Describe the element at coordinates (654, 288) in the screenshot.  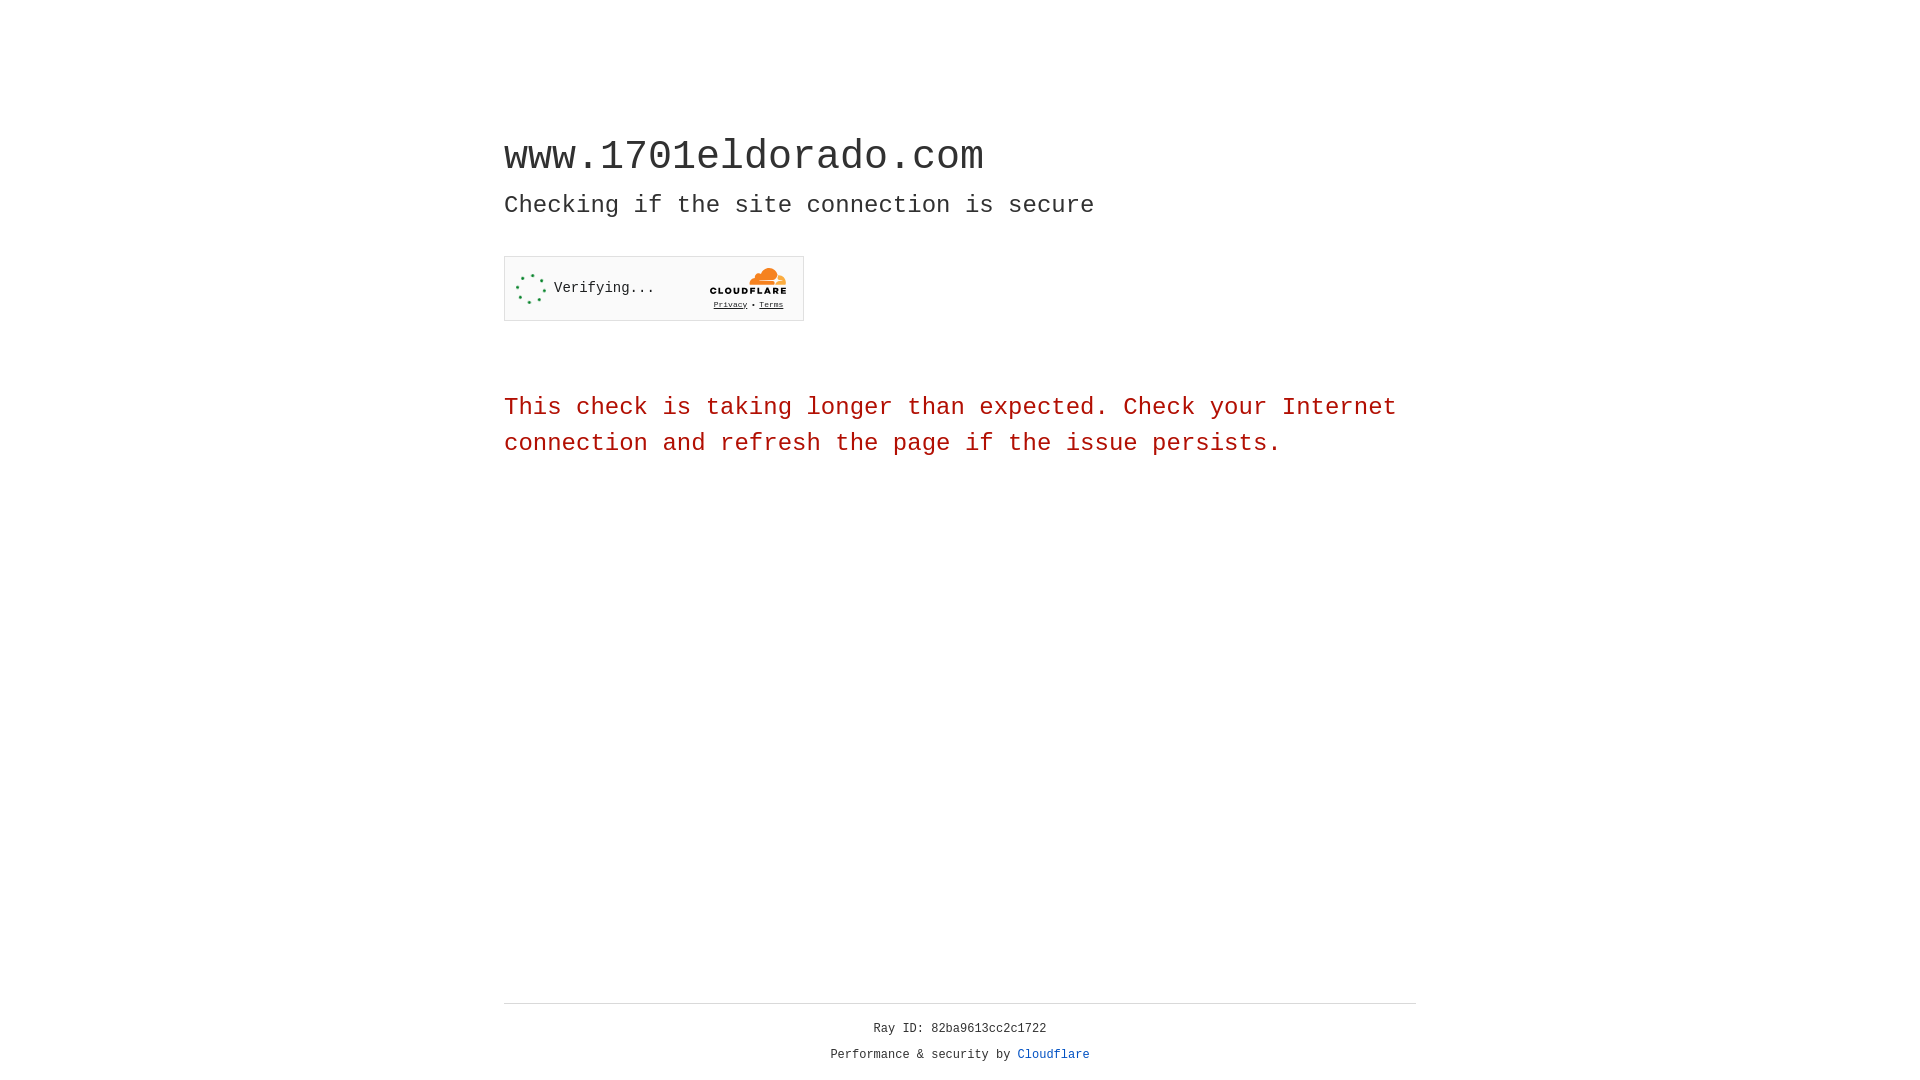
I see `Widget containing a Cloudflare security challenge` at that location.